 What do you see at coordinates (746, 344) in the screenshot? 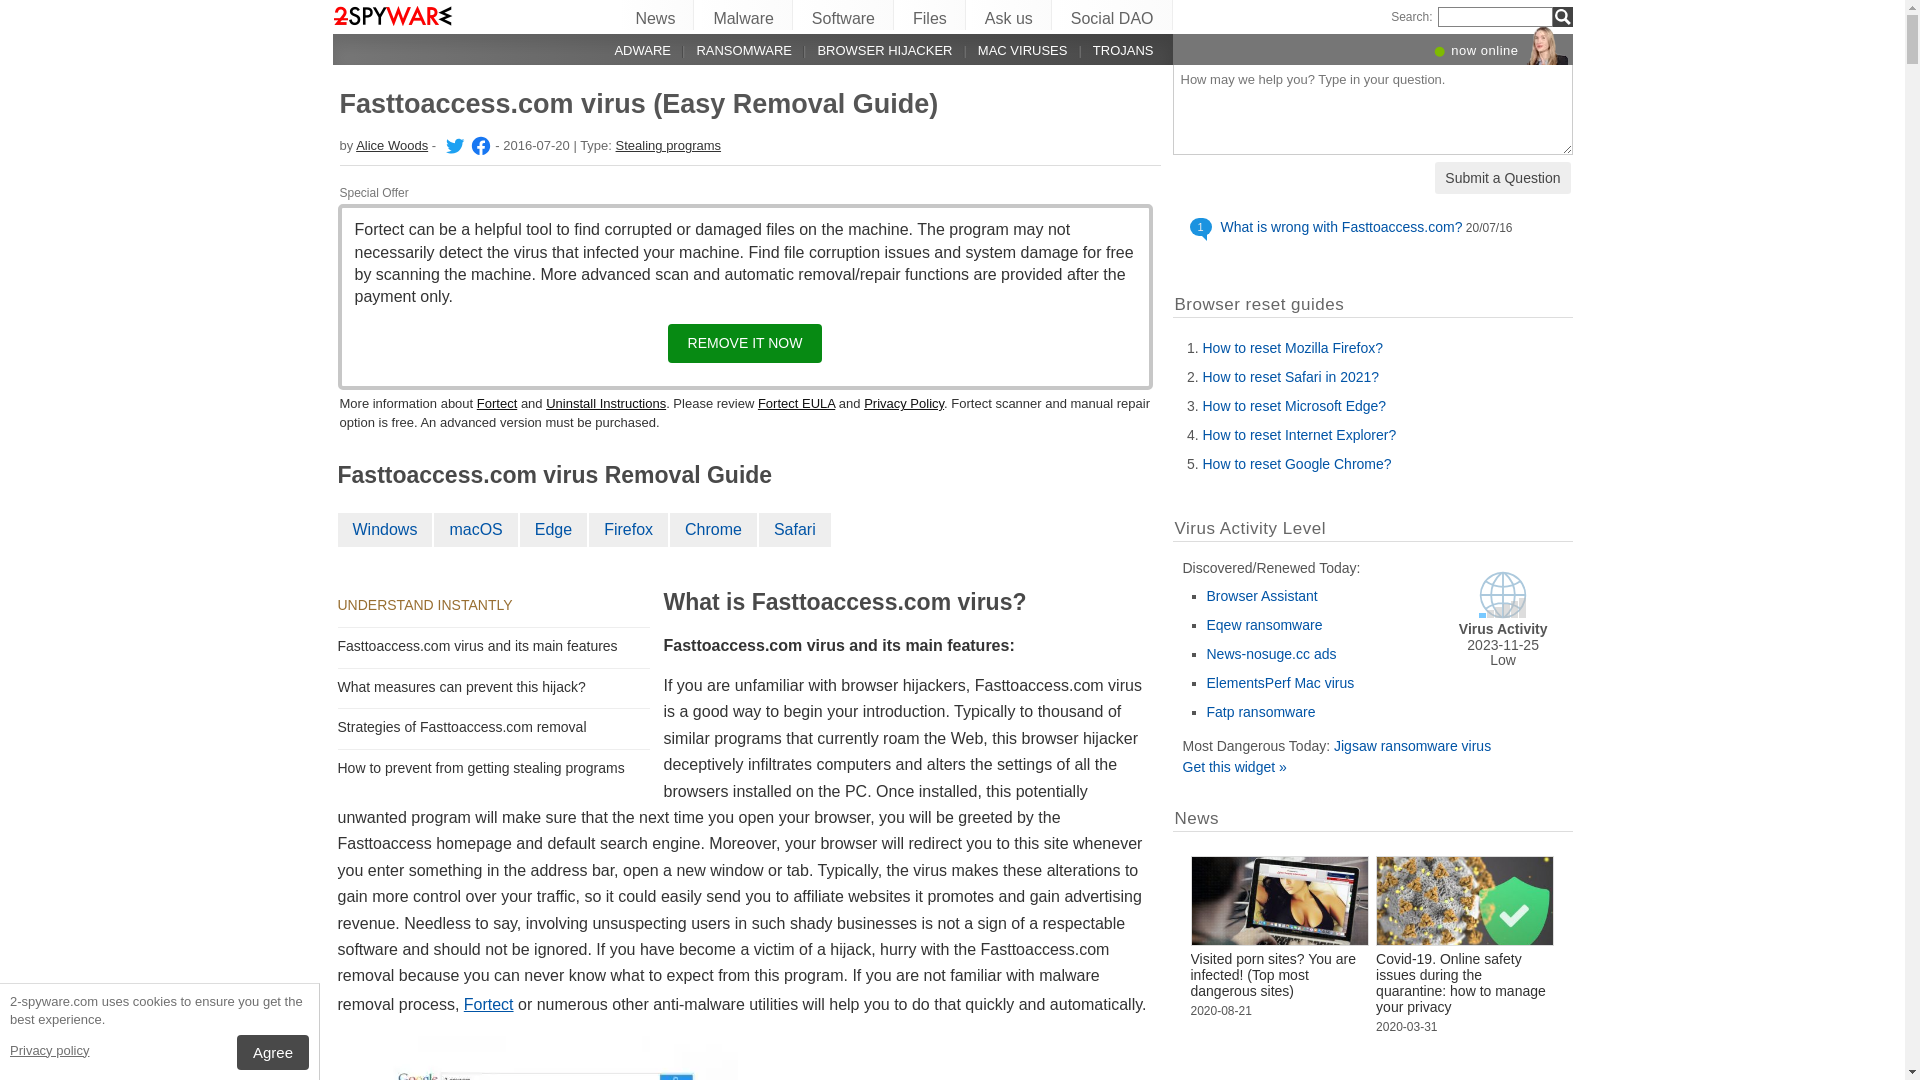
I see `REMOVE IT NOW` at bounding box center [746, 344].